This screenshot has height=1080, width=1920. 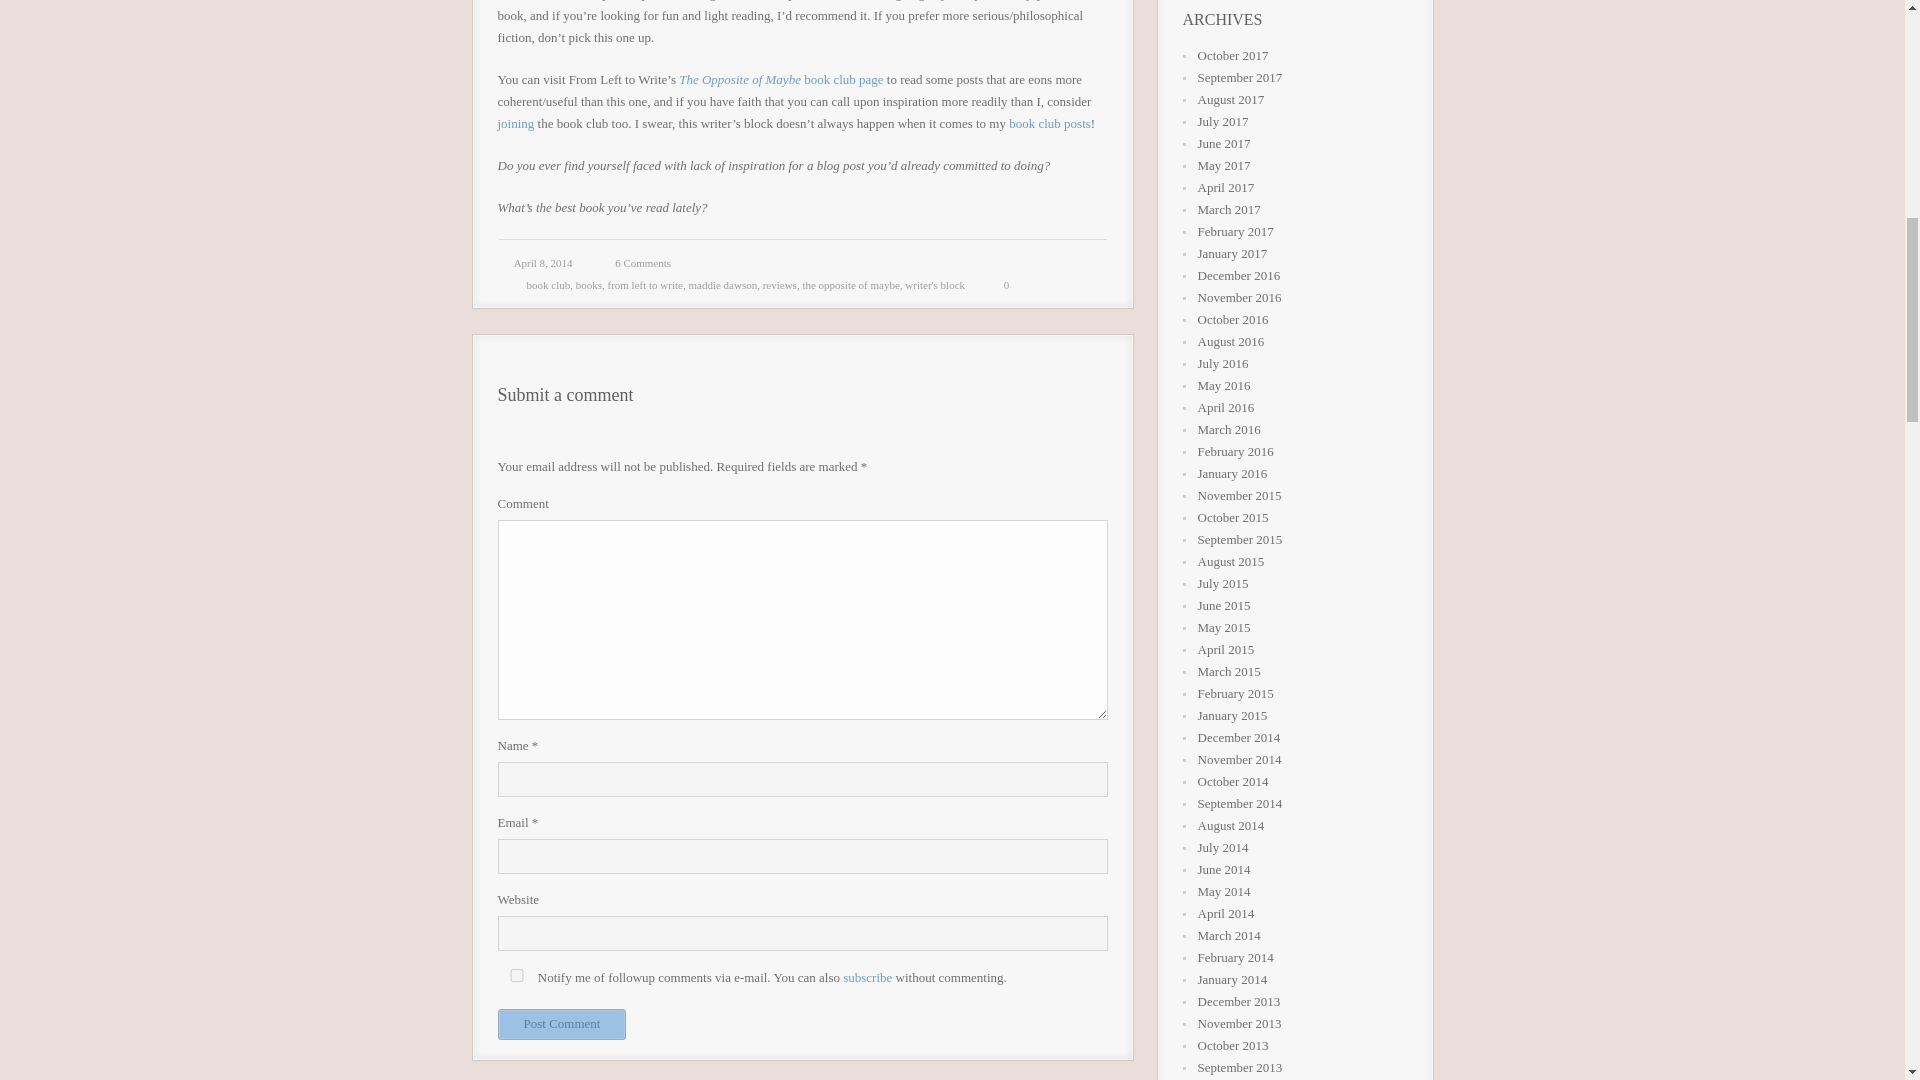 I want to click on yes, so click(x=516, y=974).